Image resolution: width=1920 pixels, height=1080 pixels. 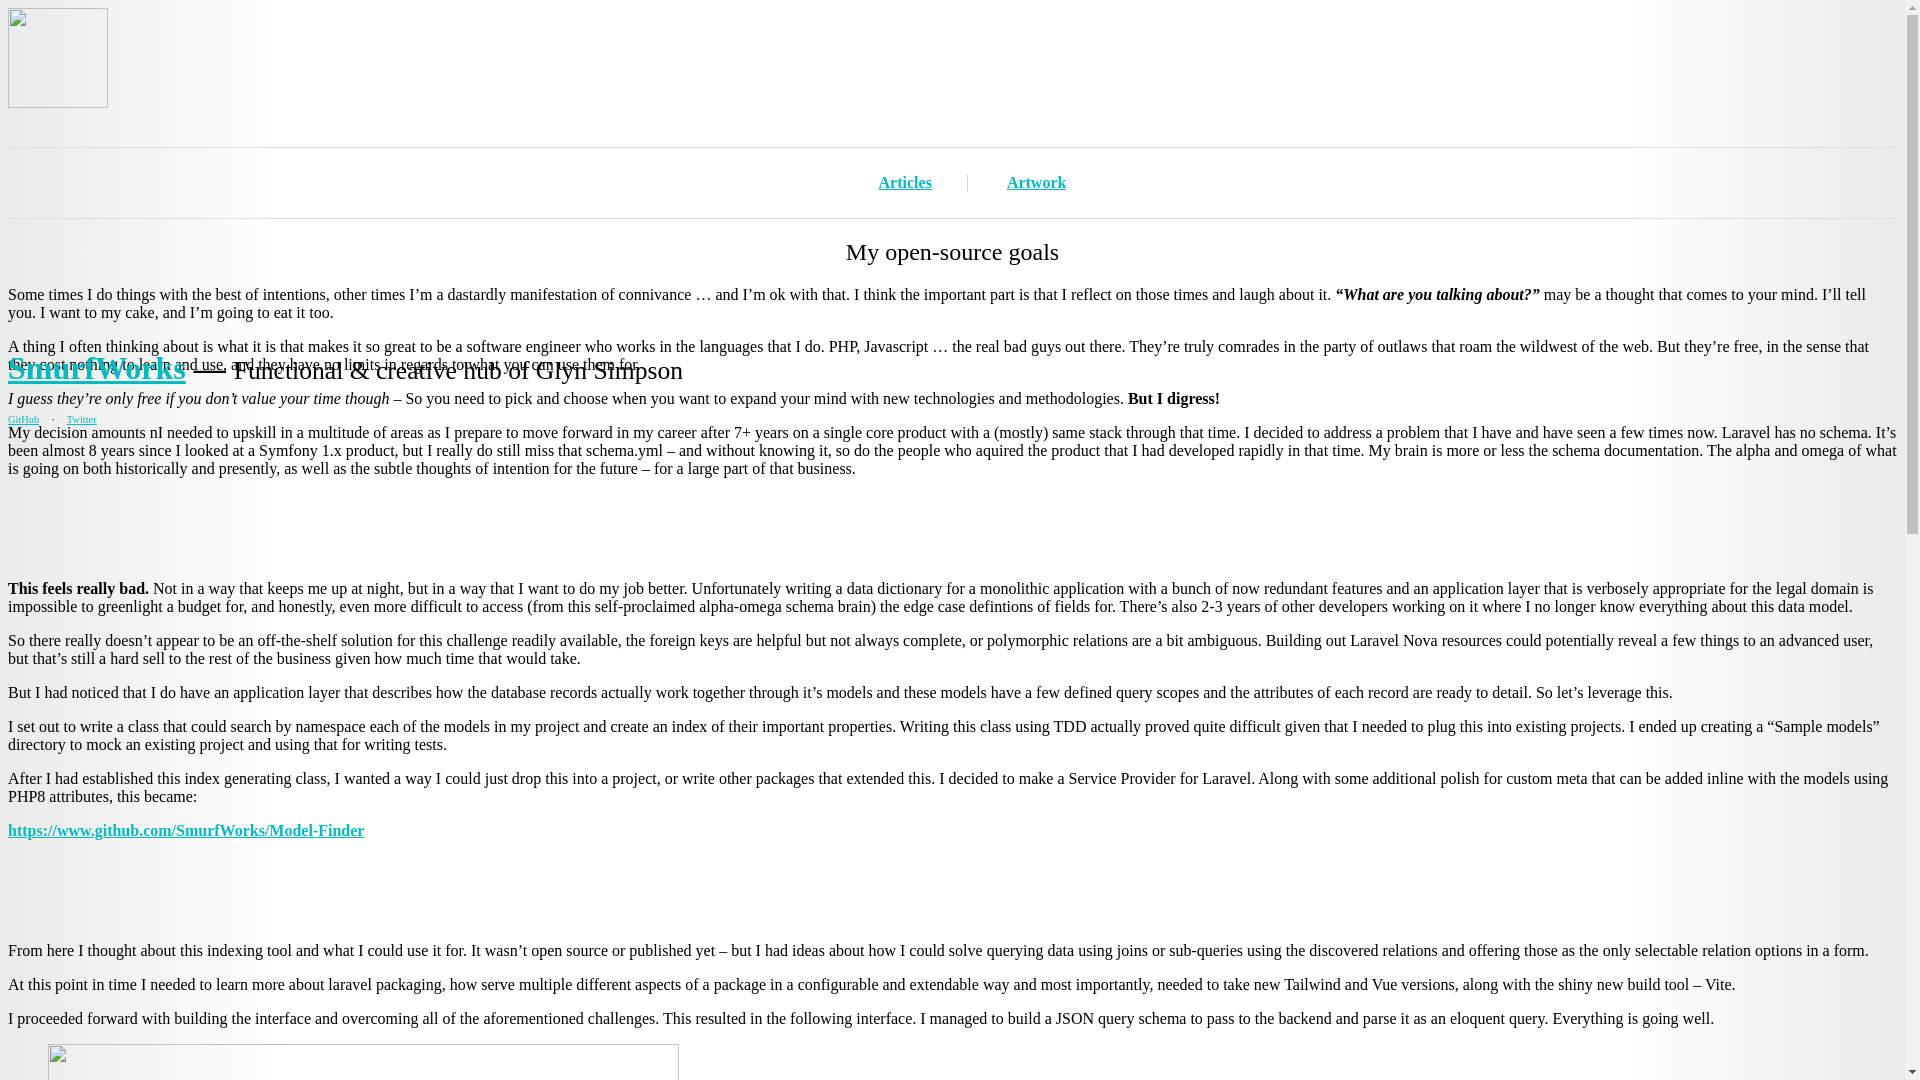 What do you see at coordinates (905, 182) in the screenshot?
I see `Articles` at bounding box center [905, 182].